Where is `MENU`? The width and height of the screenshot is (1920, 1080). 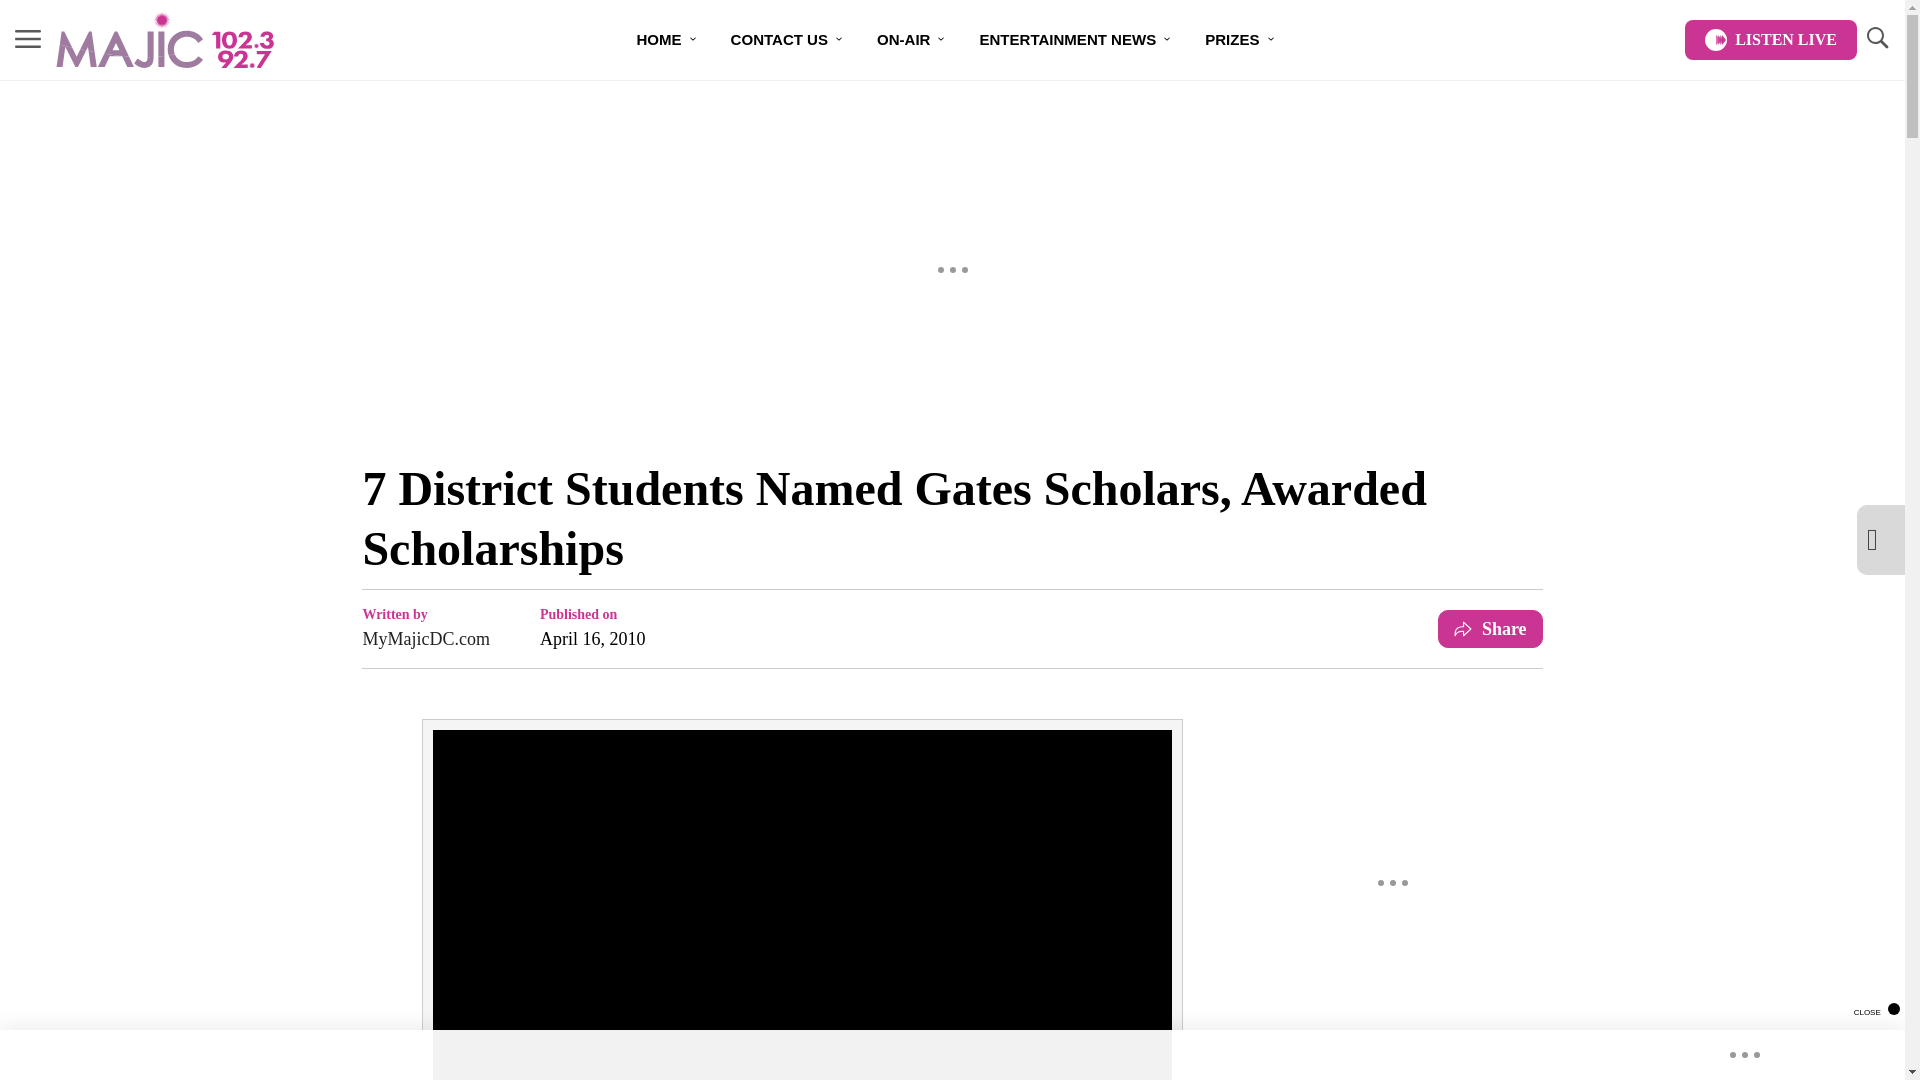 MENU is located at coordinates (28, 40).